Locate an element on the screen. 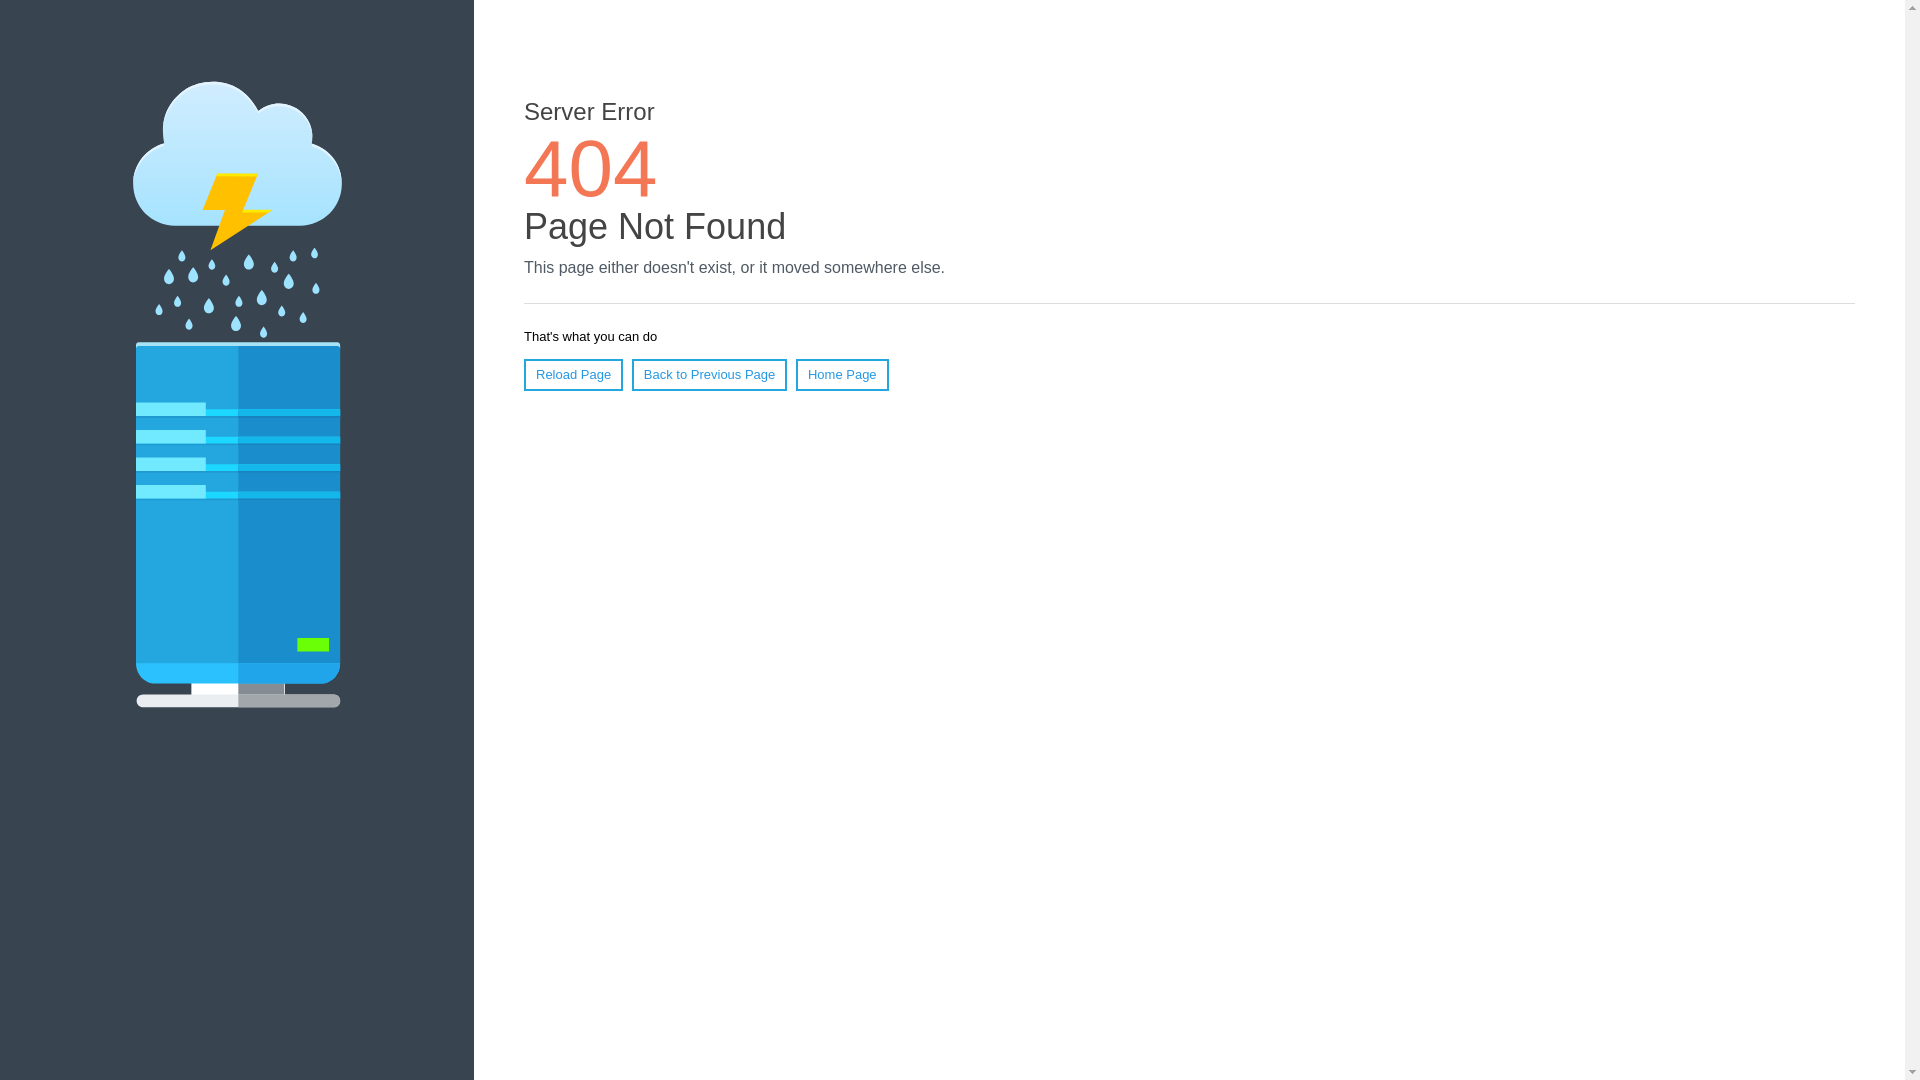 This screenshot has width=1920, height=1080. Reload Page is located at coordinates (574, 375).